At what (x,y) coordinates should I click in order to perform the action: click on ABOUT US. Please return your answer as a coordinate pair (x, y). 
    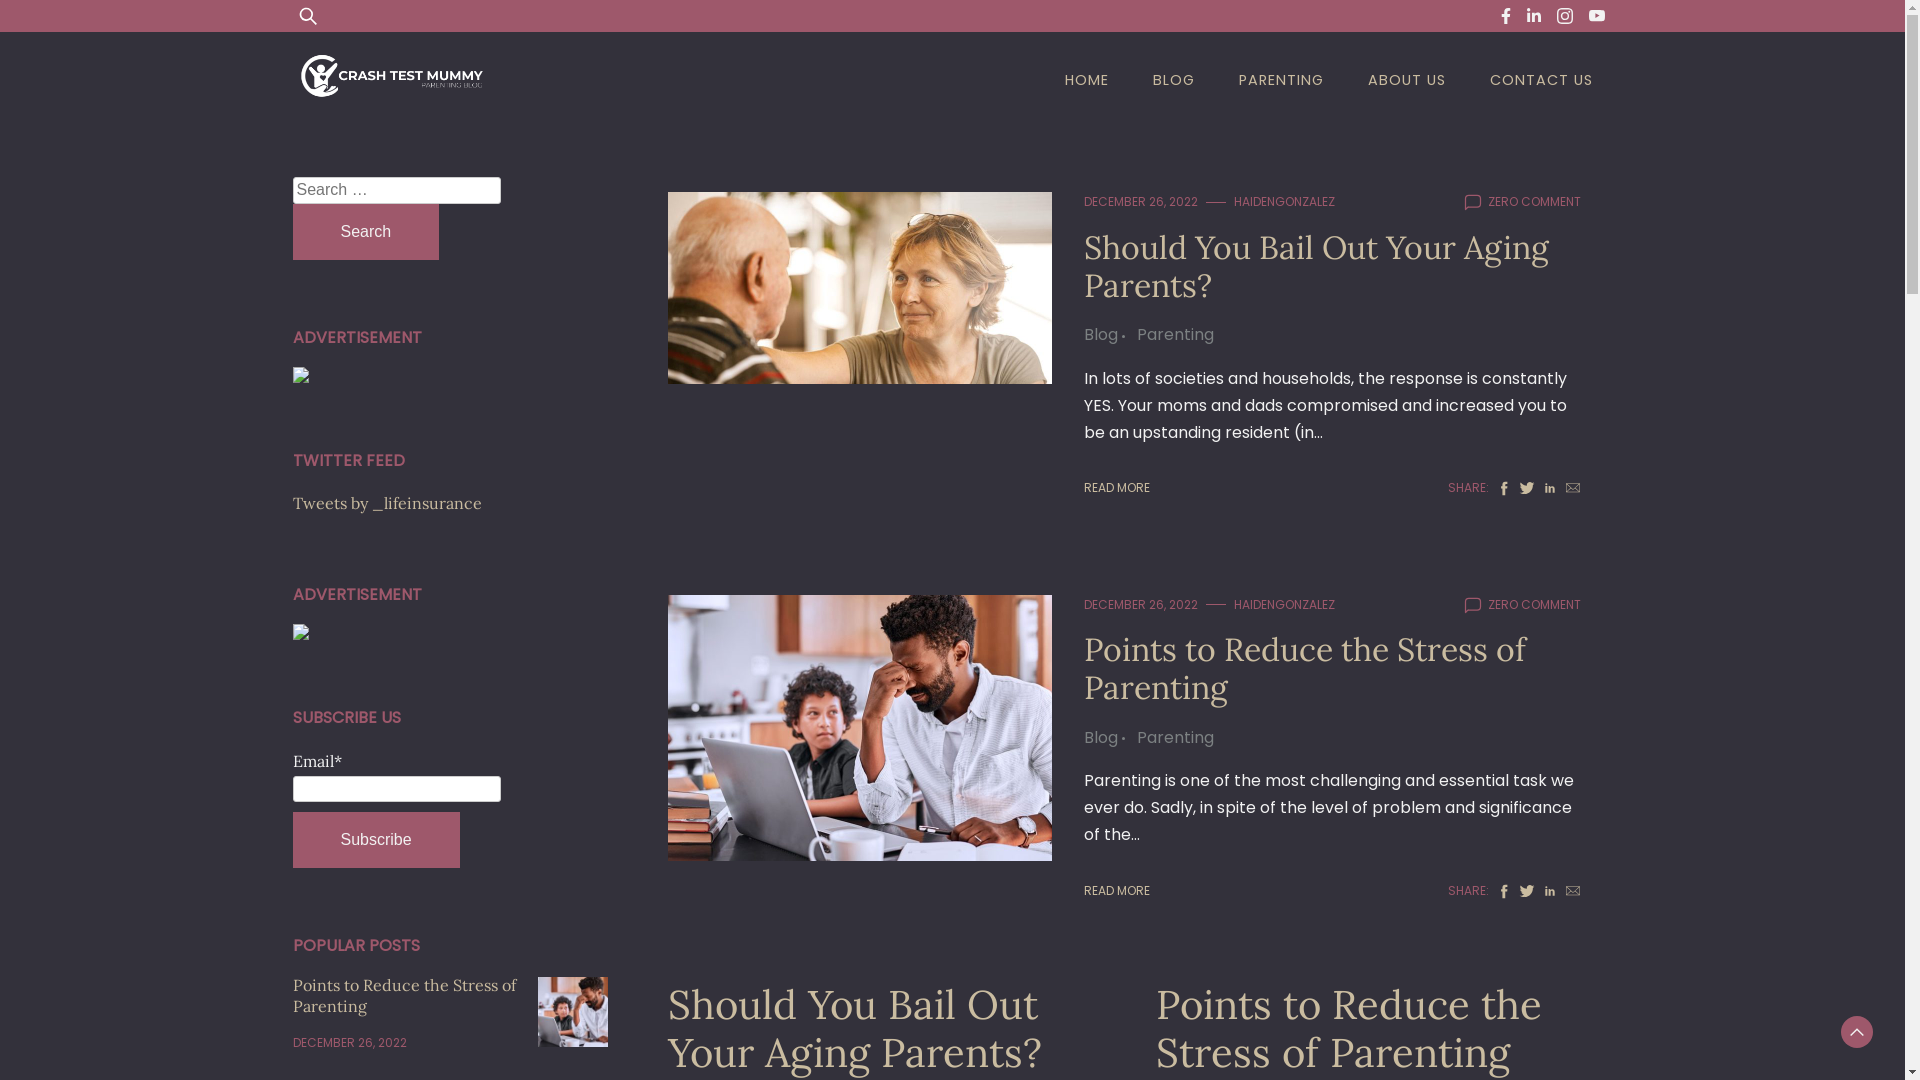
    Looking at the image, I should click on (1407, 80).